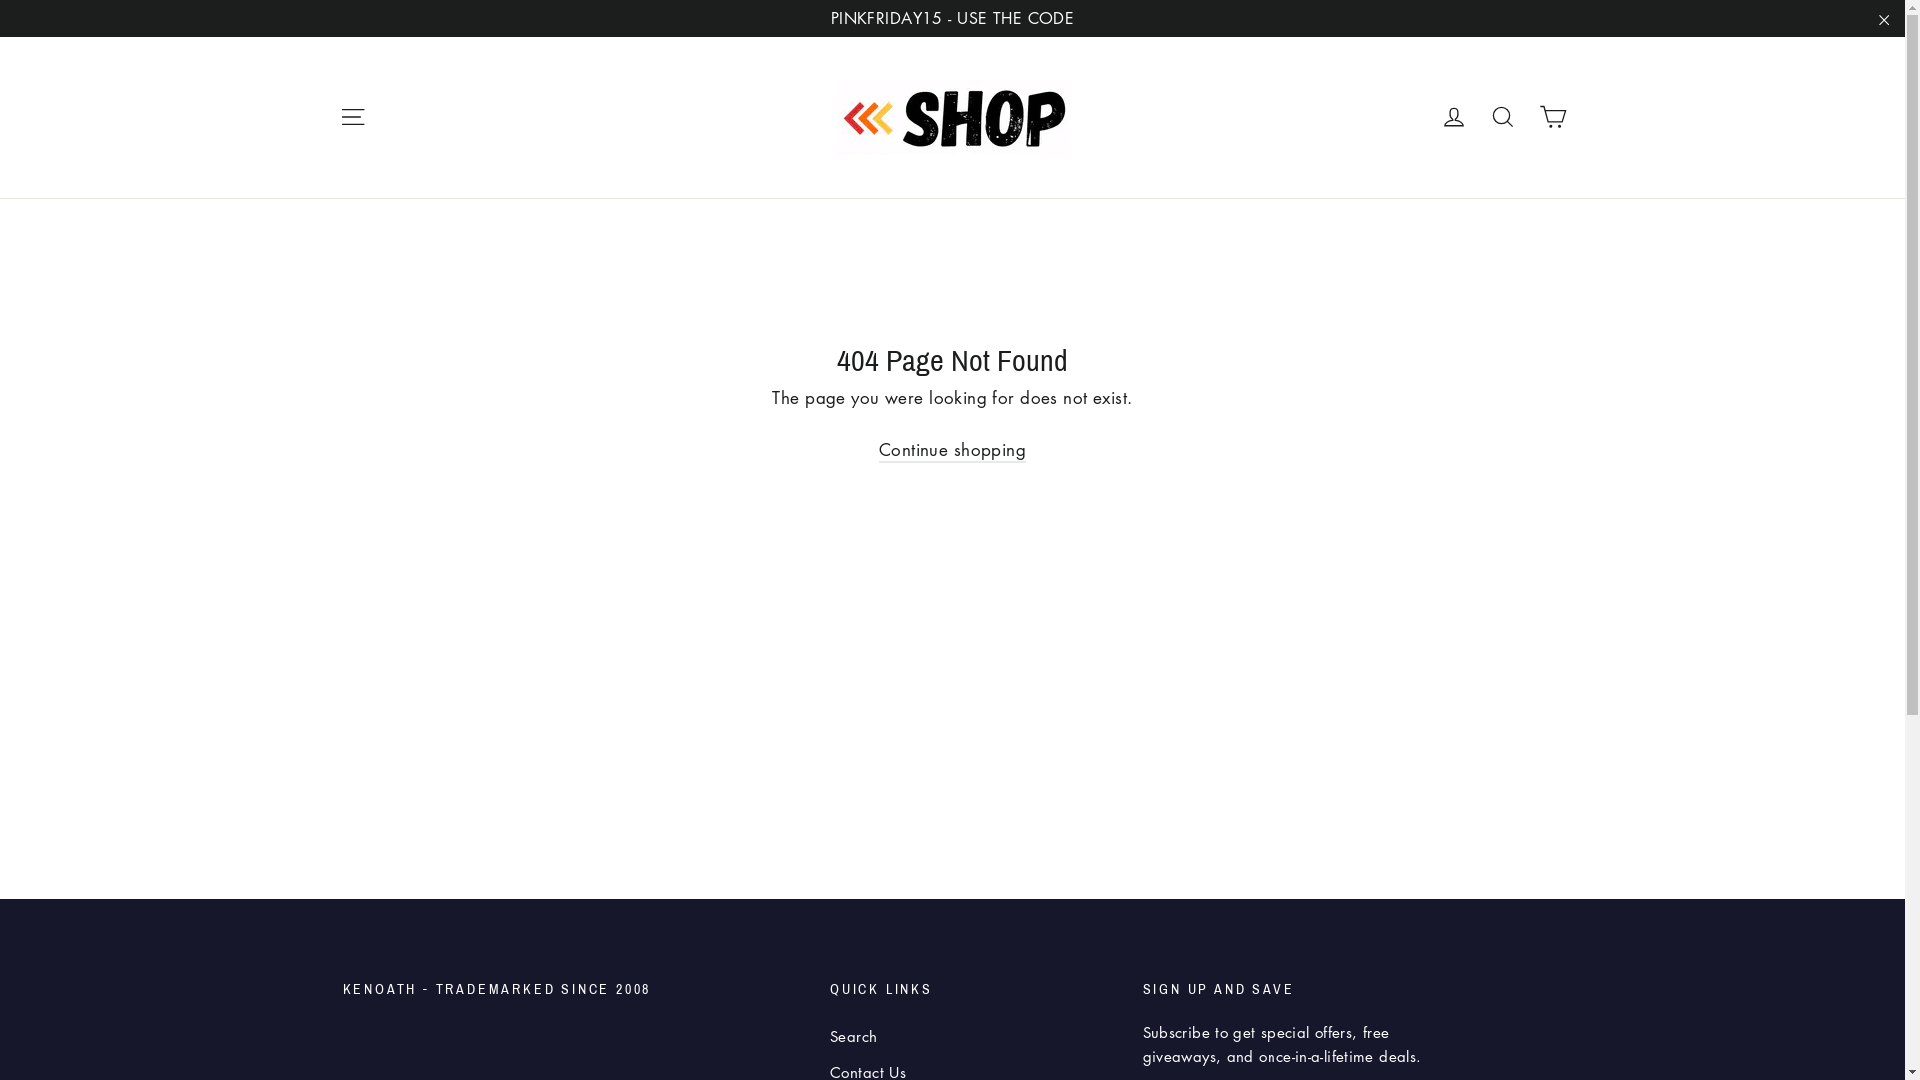 Image resolution: width=1920 pixels, height=1080 pixels. I want to click on Skip to content, so click(0, 0).